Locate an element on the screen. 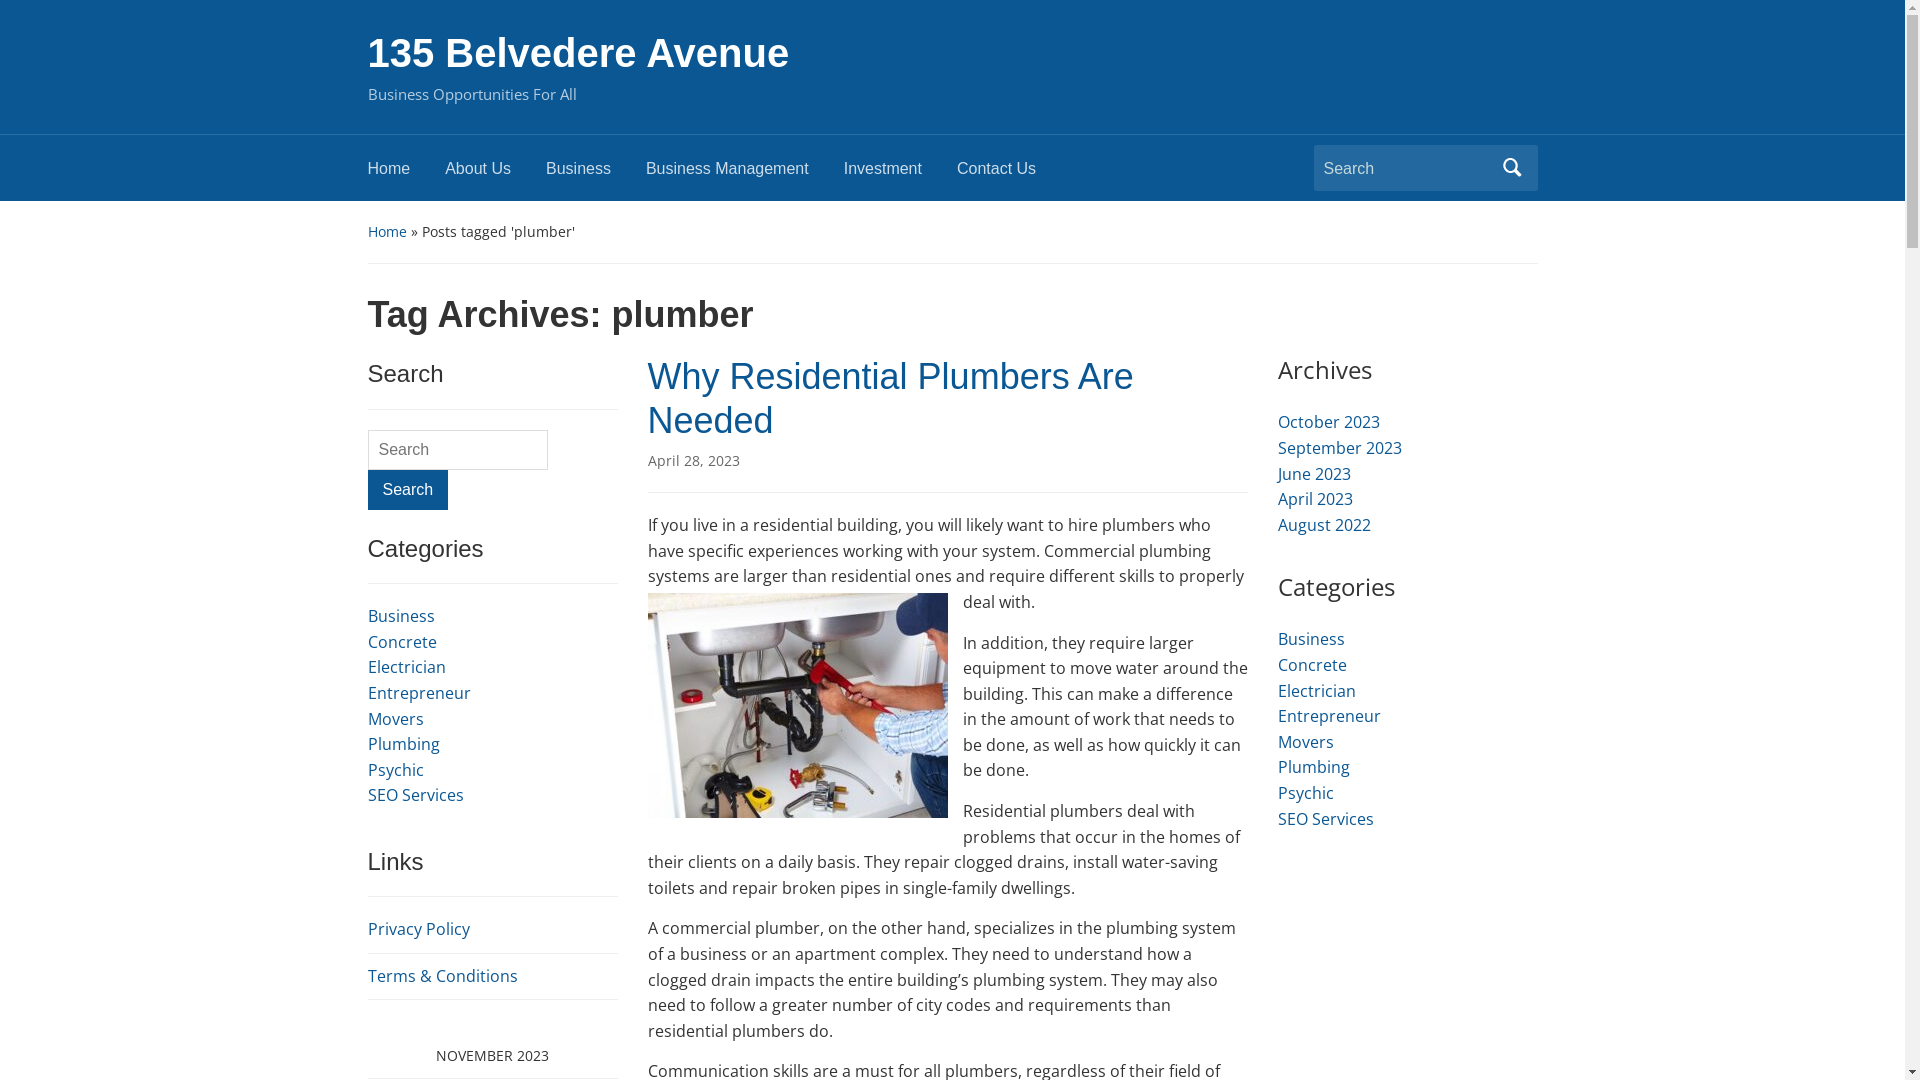 This screenshot has height=1080, width=1920. Home is located at coordinates (407, 174).